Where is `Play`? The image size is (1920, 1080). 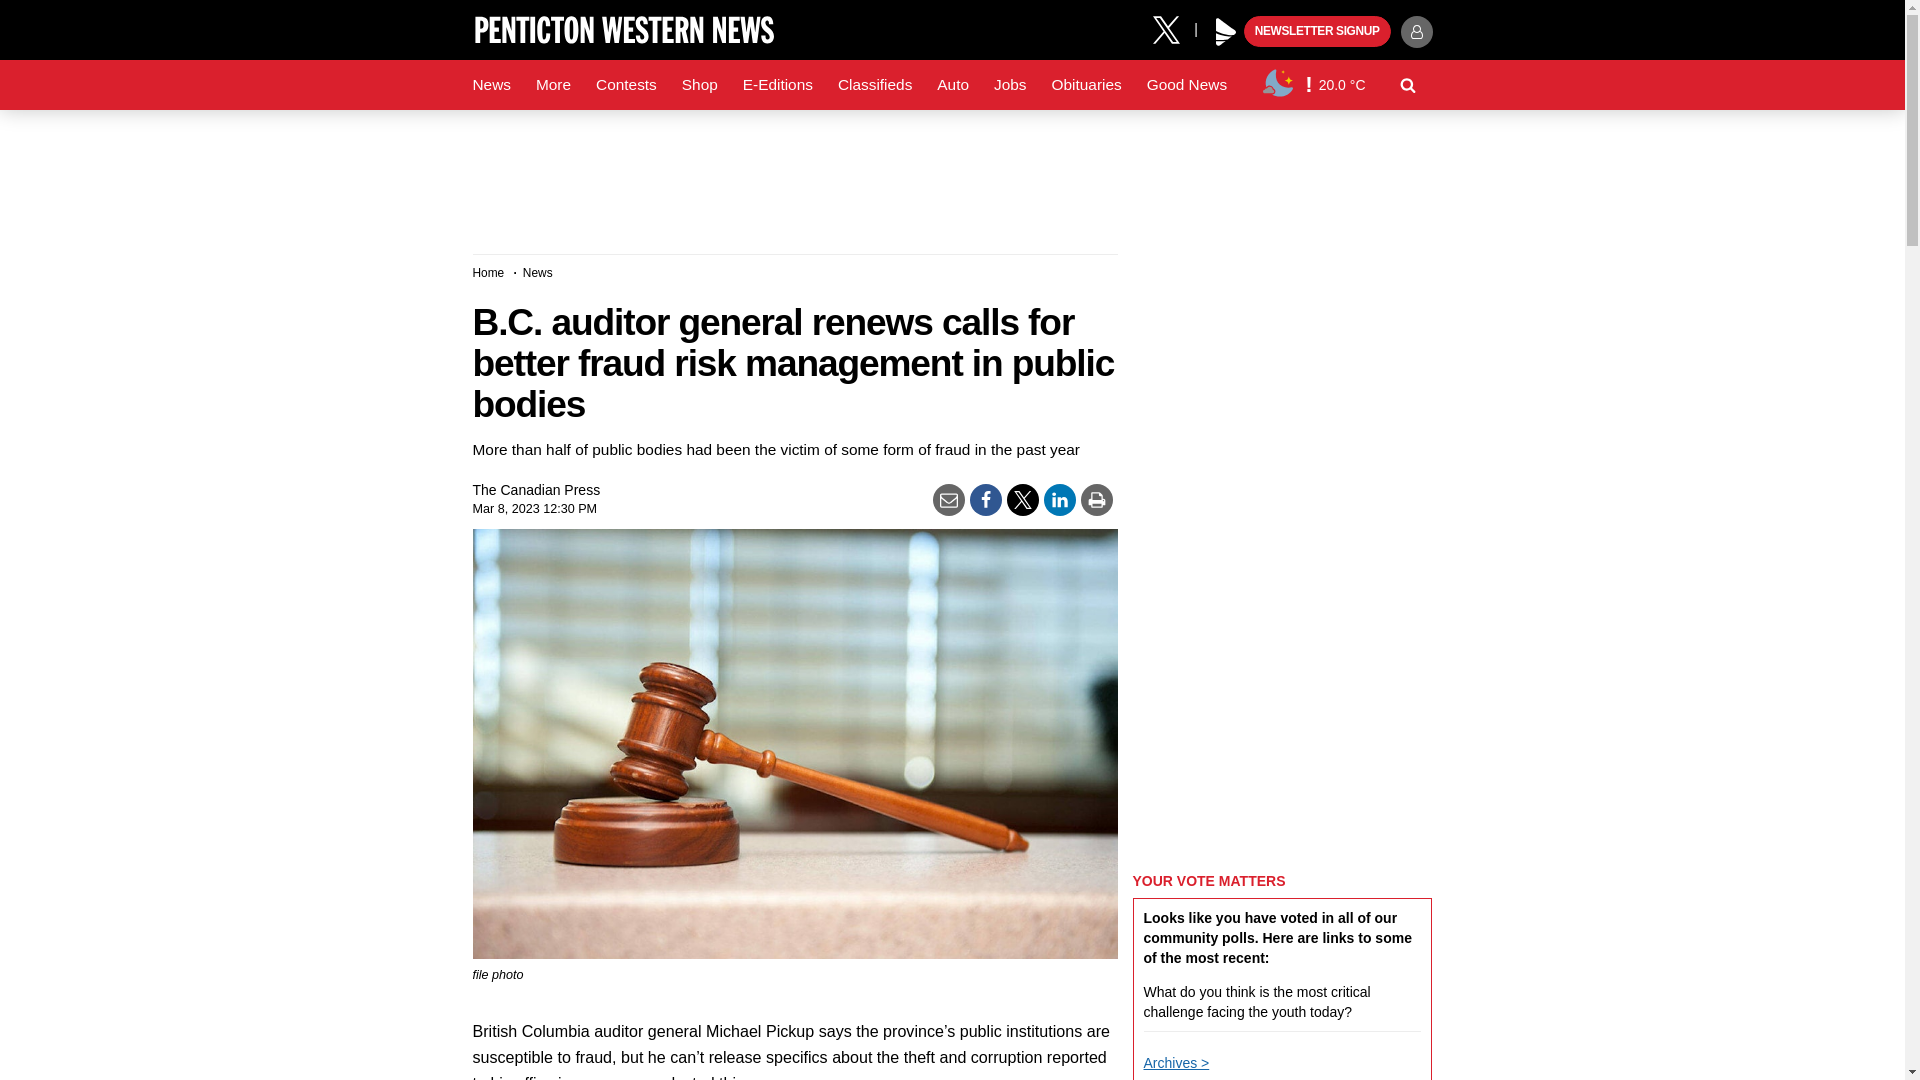 Play is located at coordinates (1226, 32).